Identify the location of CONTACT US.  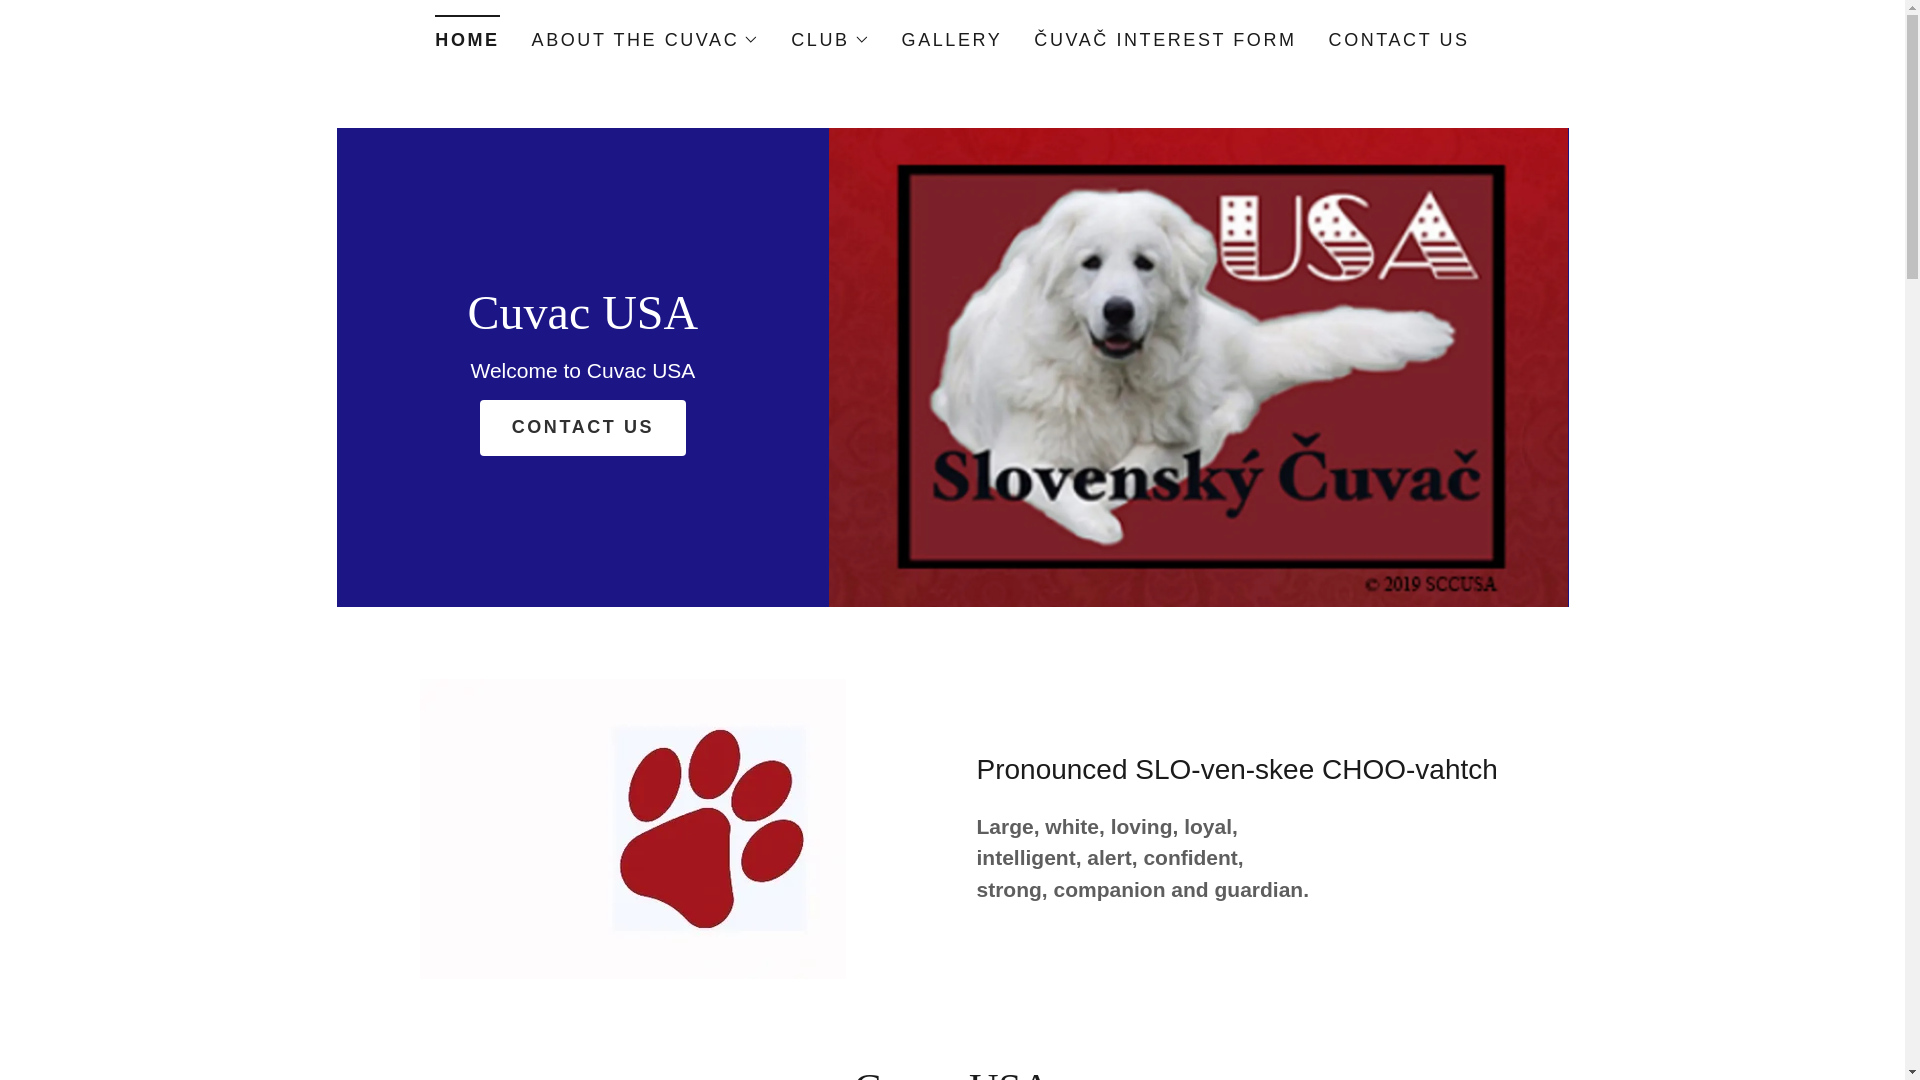
(1399, 40).